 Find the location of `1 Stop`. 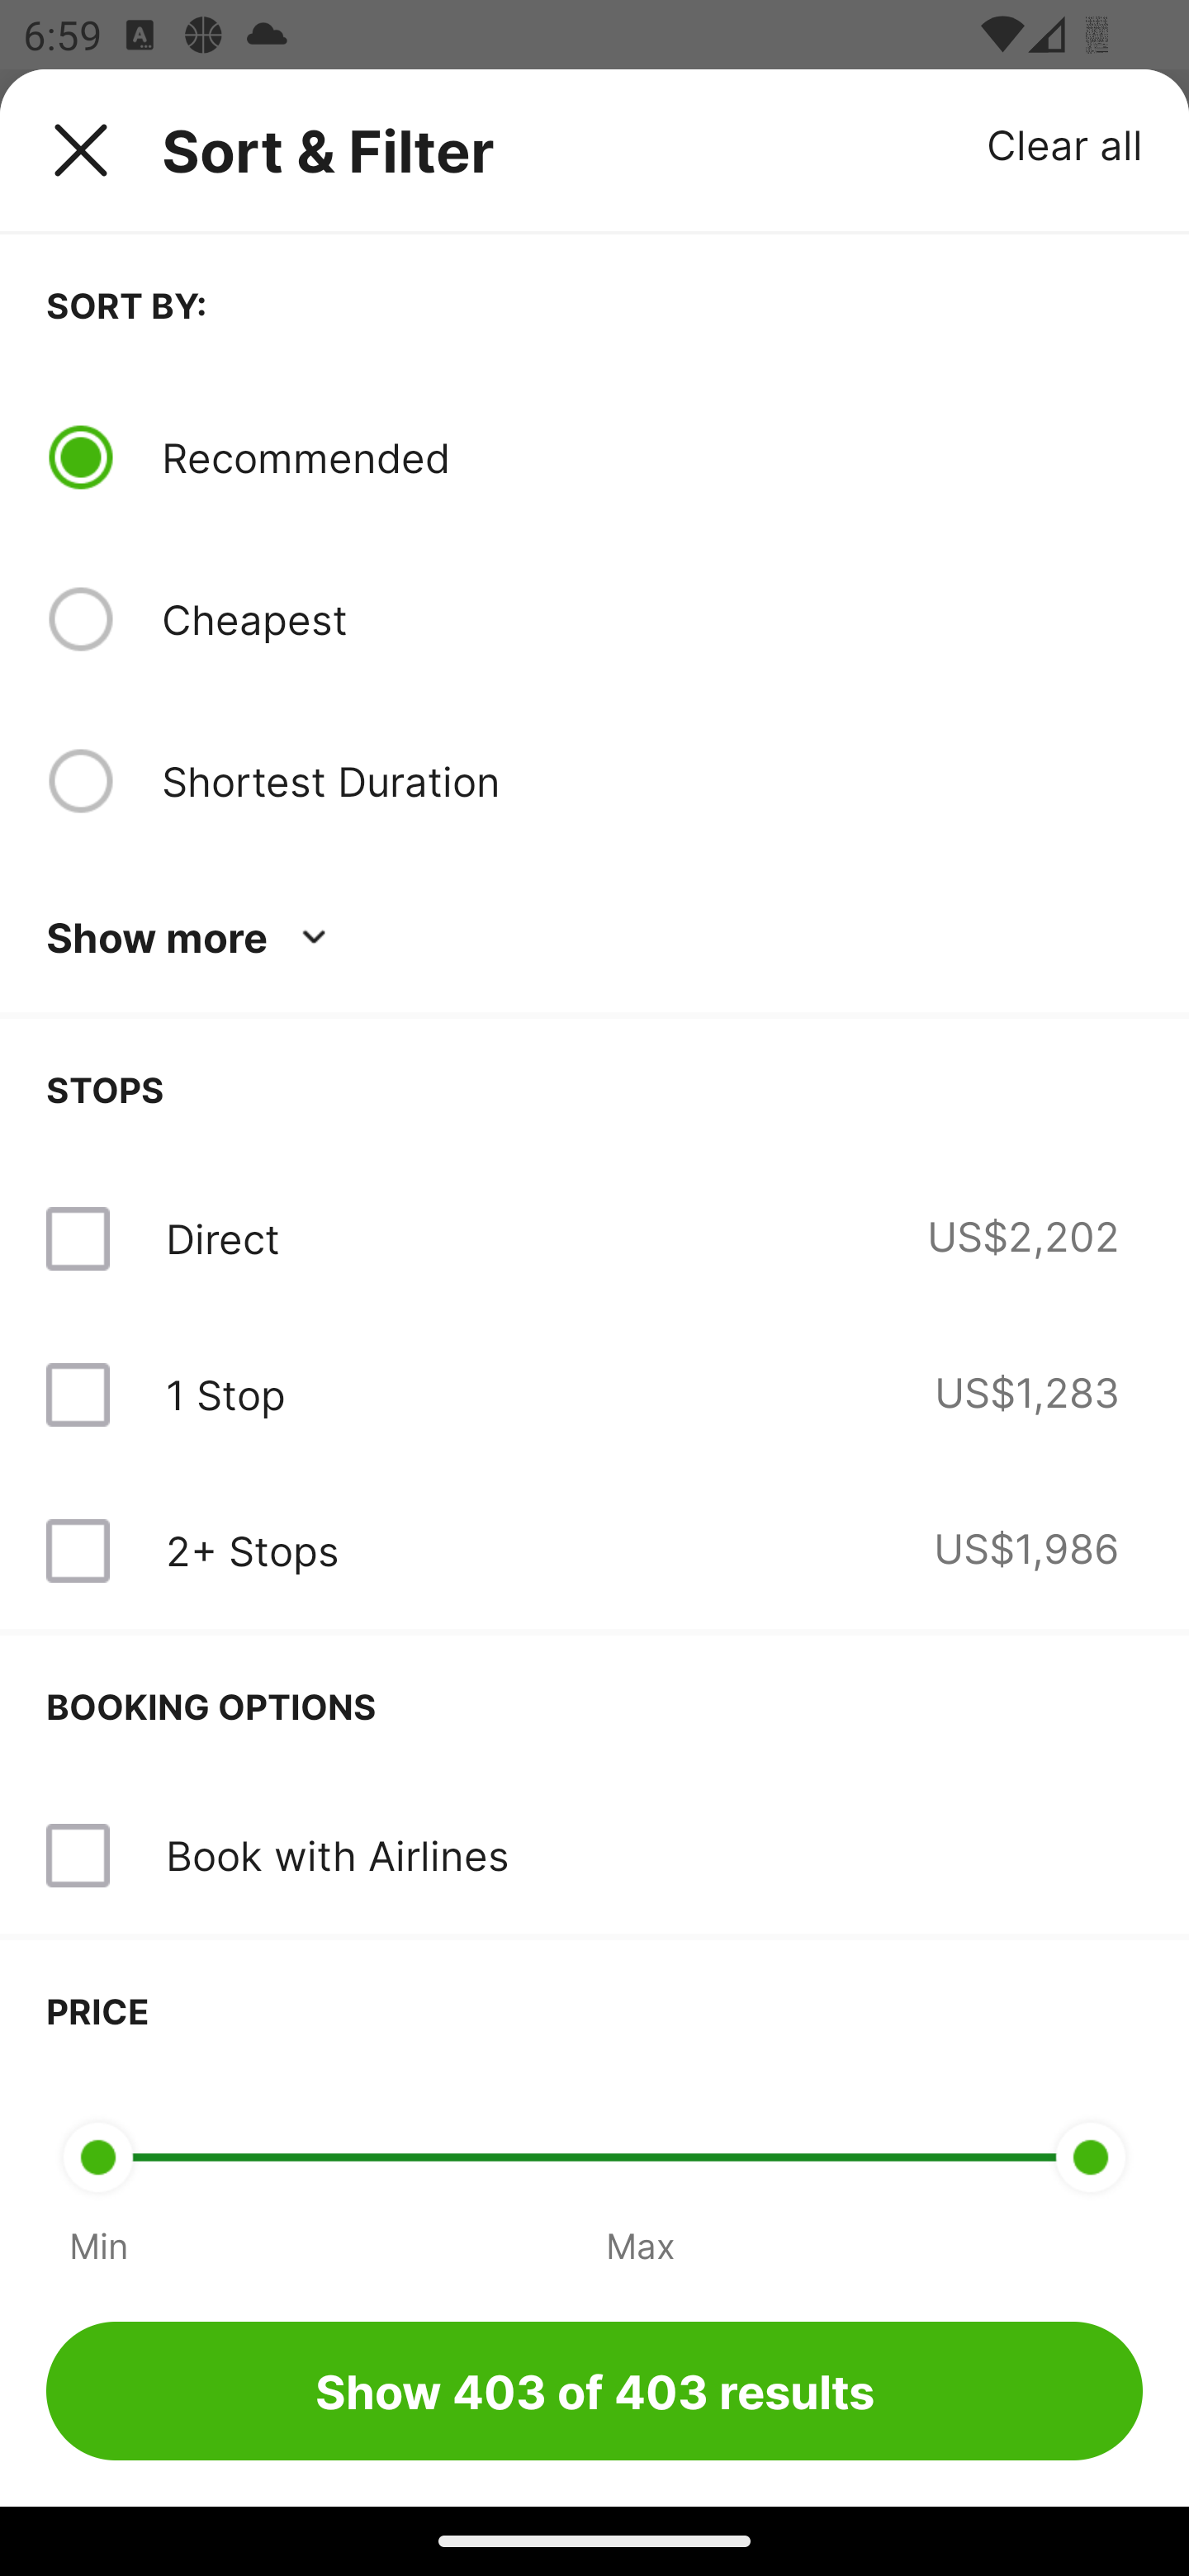

1 Stop is located at coordinates (225, 1395).